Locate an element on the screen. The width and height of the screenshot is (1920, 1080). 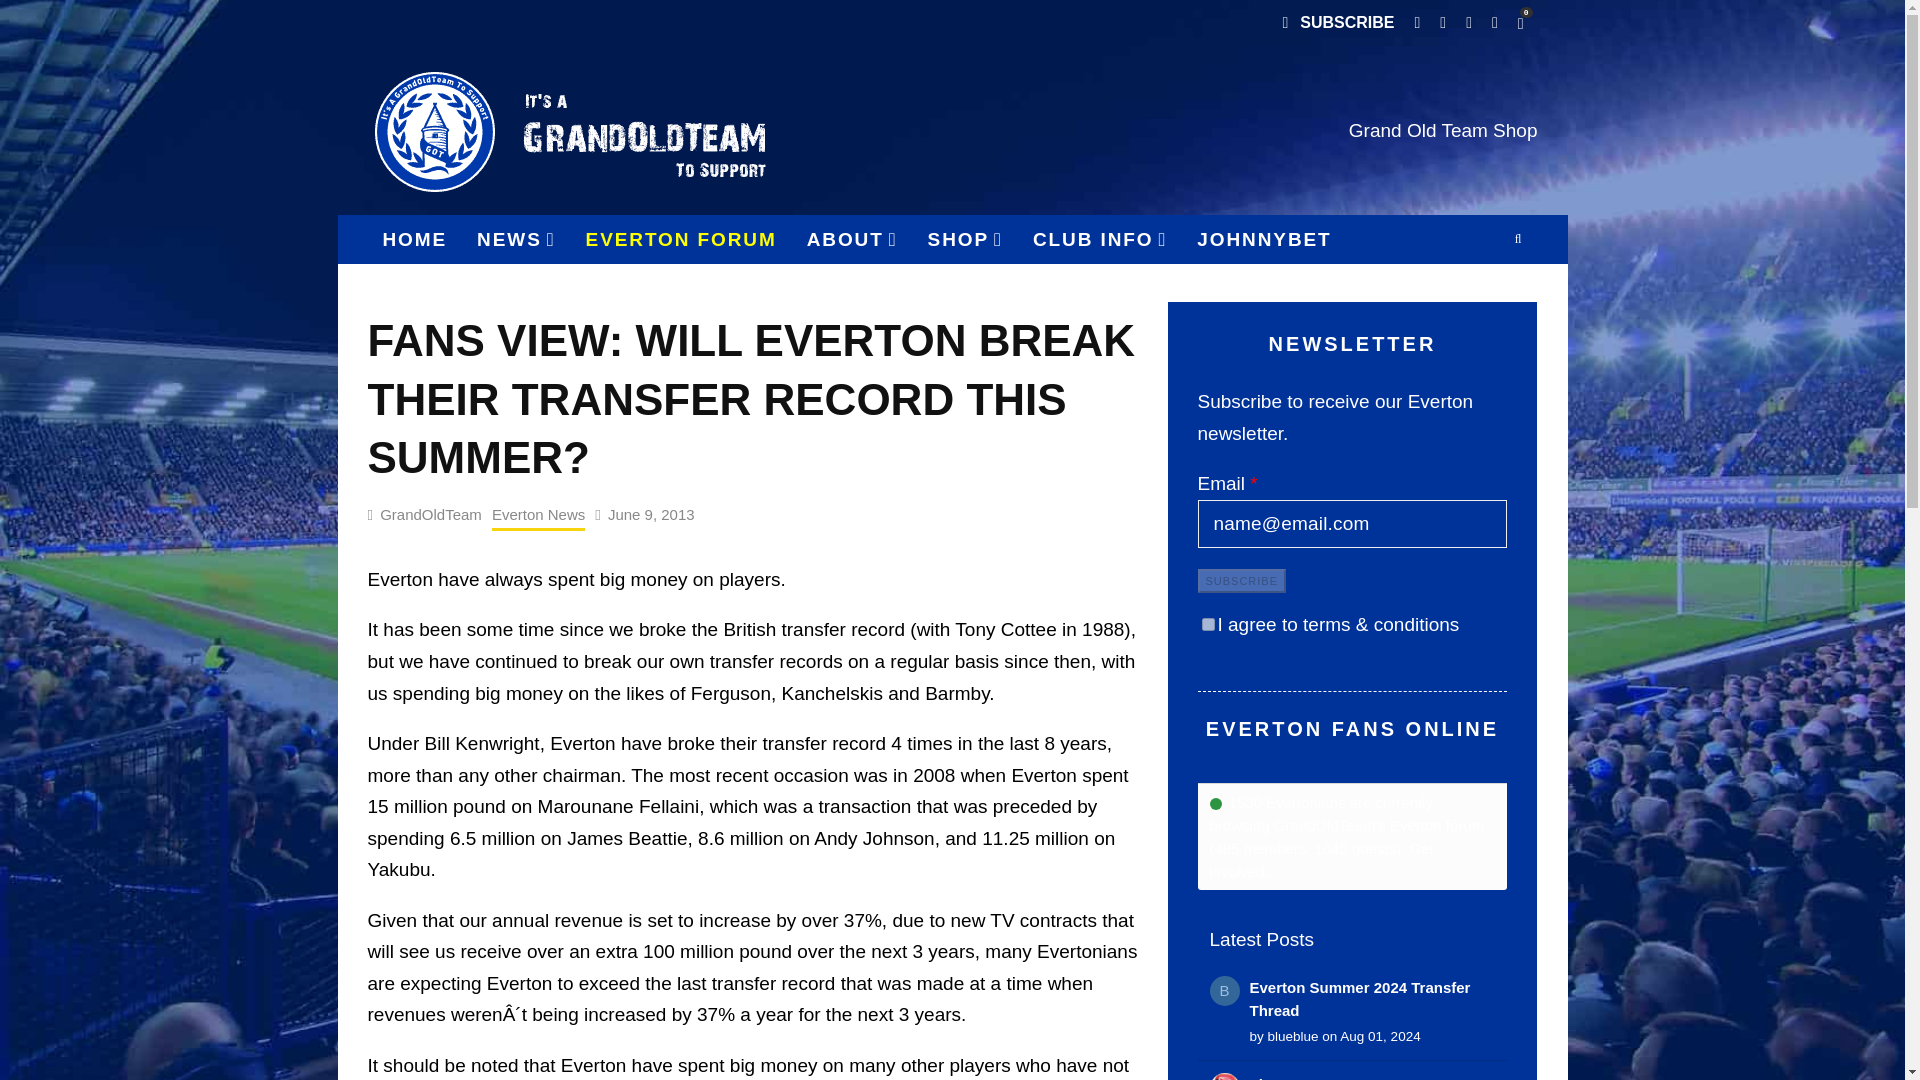
Subscribe is located at coordinates (1242, 580).